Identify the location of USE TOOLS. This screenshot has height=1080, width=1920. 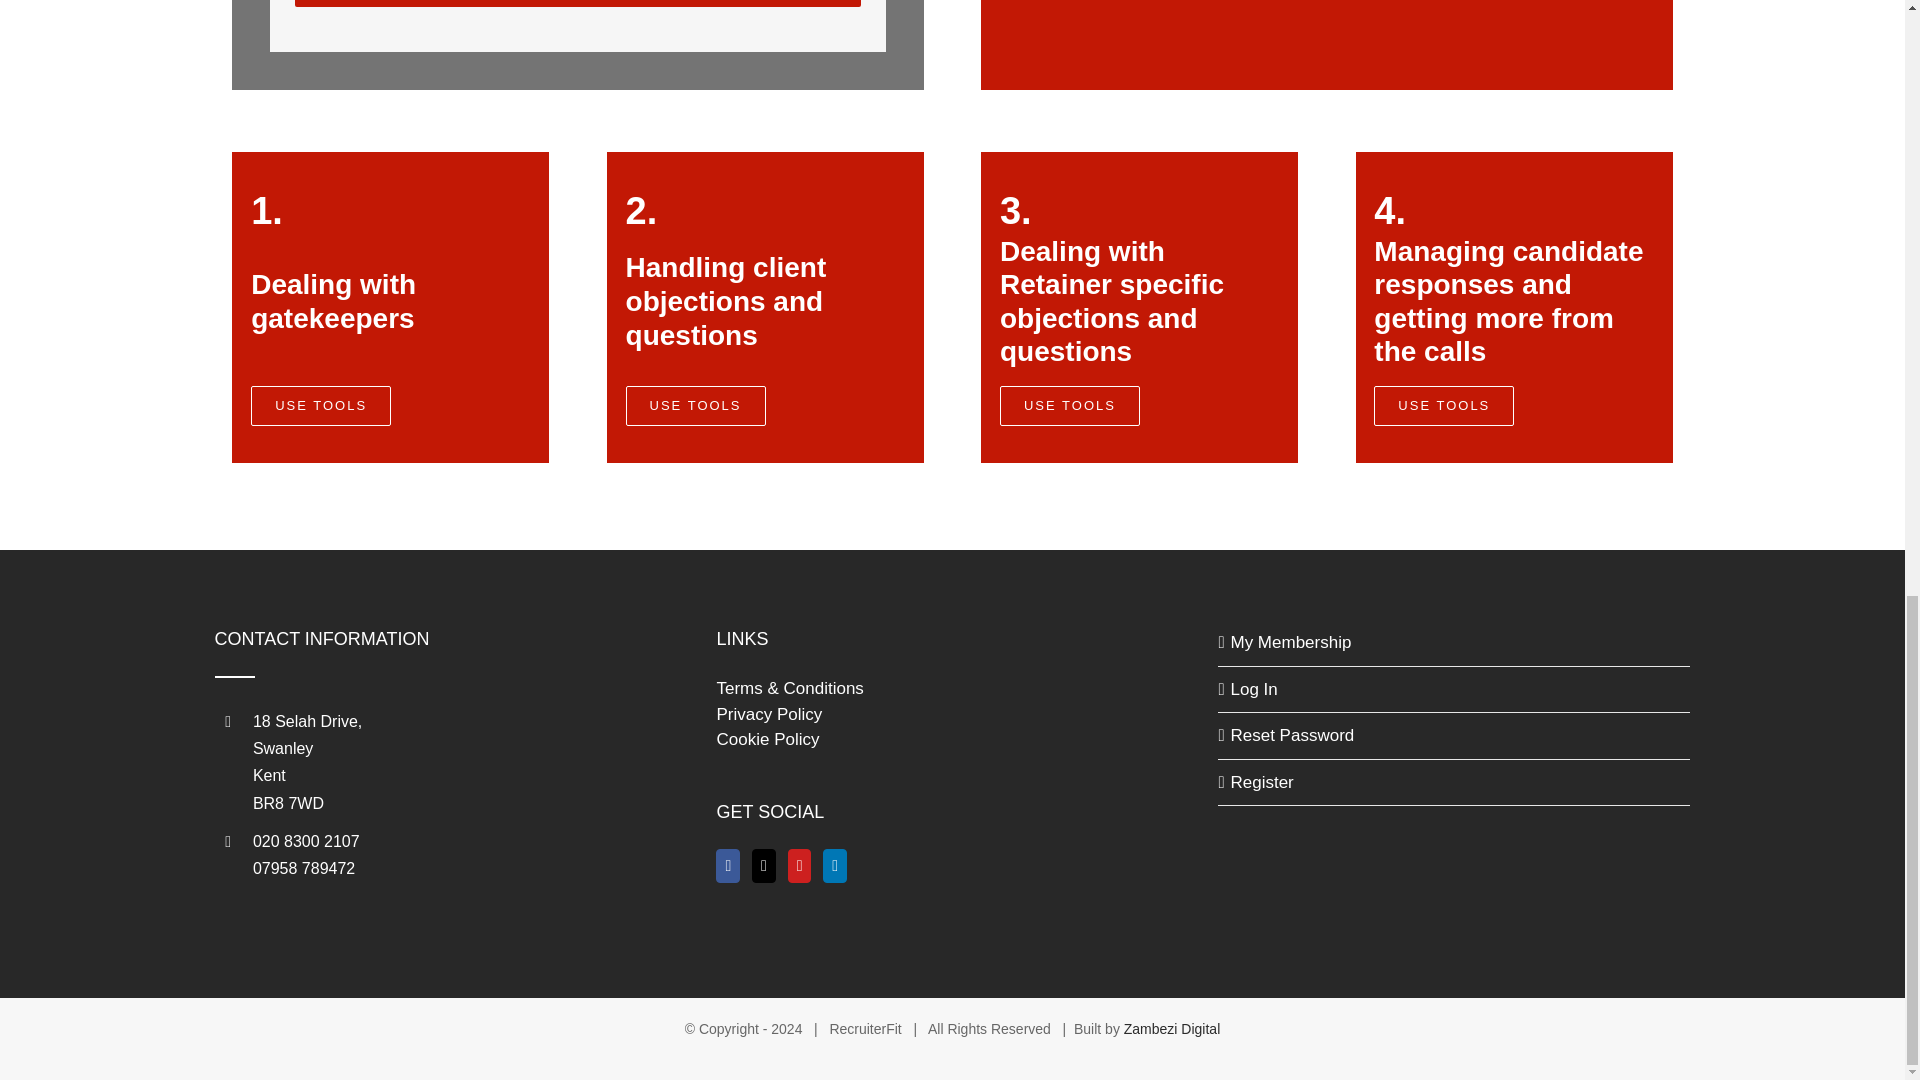
(1444, 405).